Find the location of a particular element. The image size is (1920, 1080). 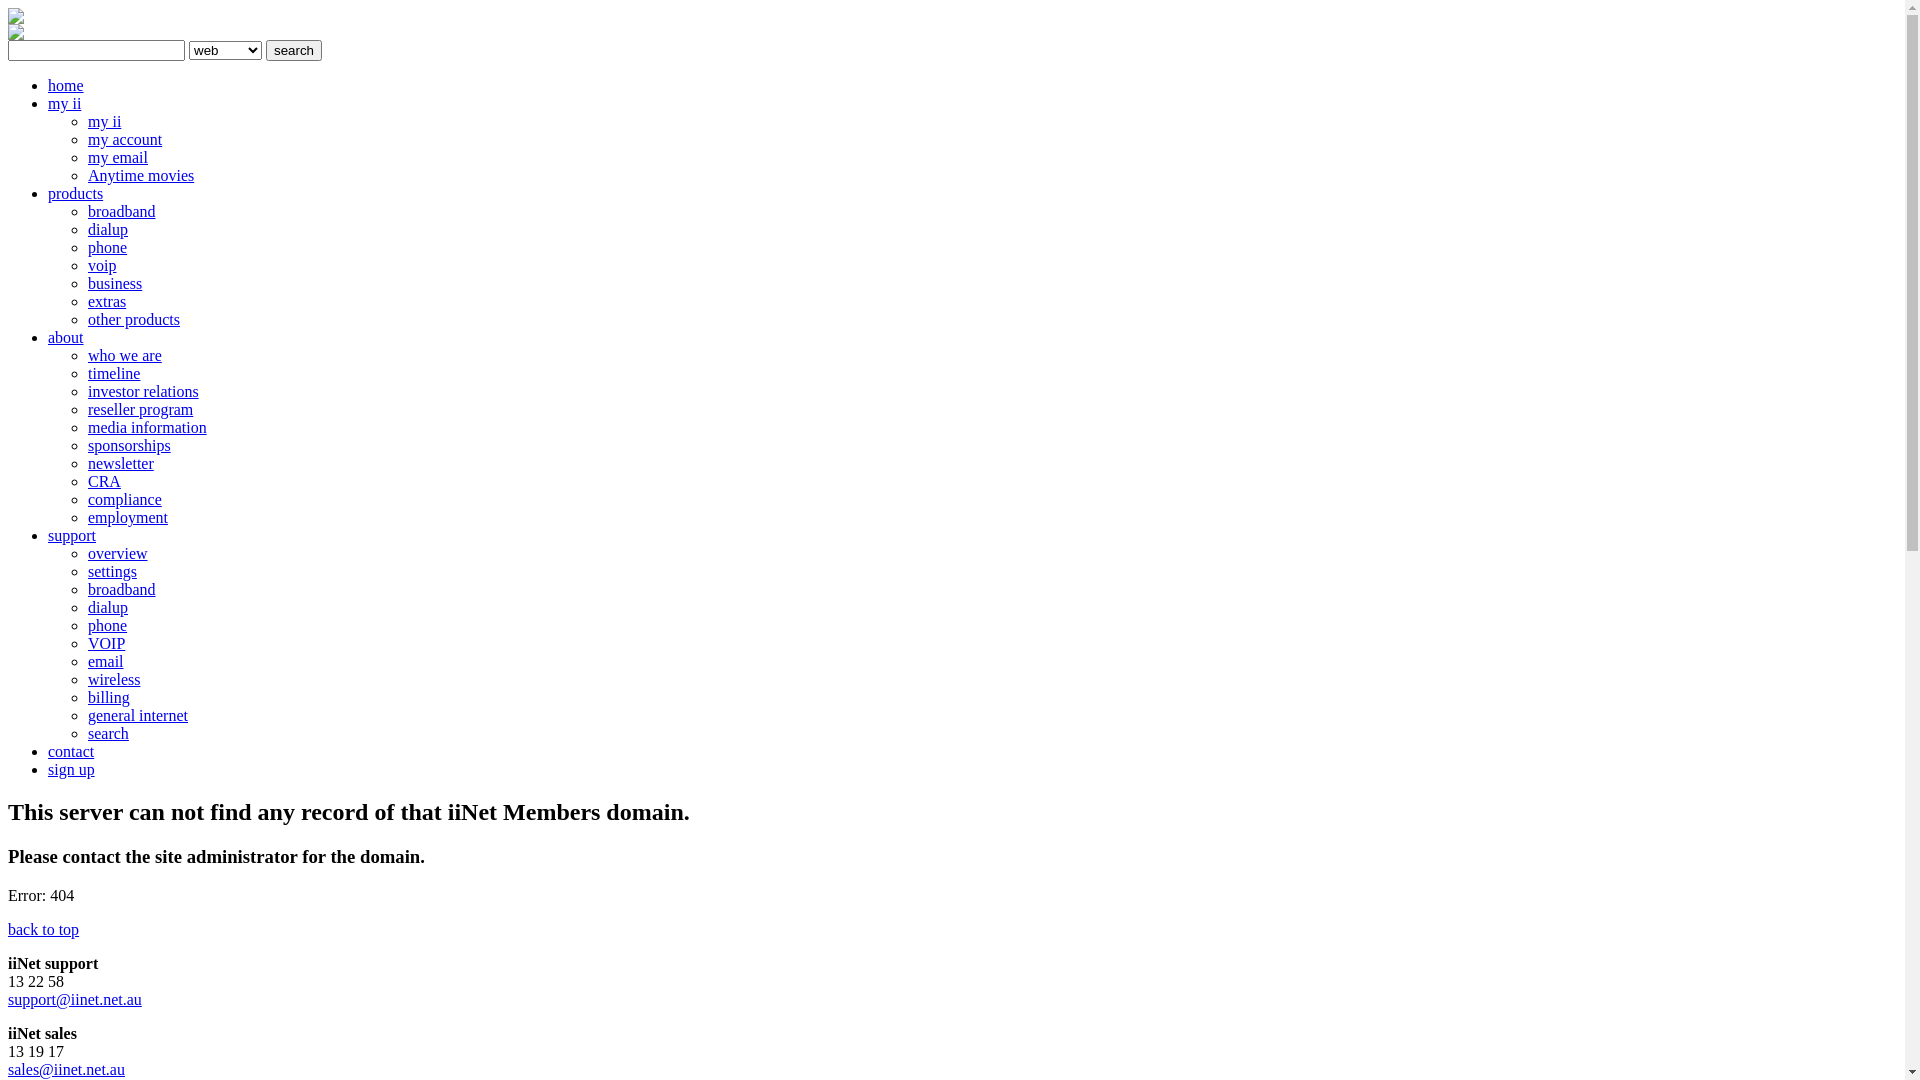

sponsorships is located at coordinates (130, 446).